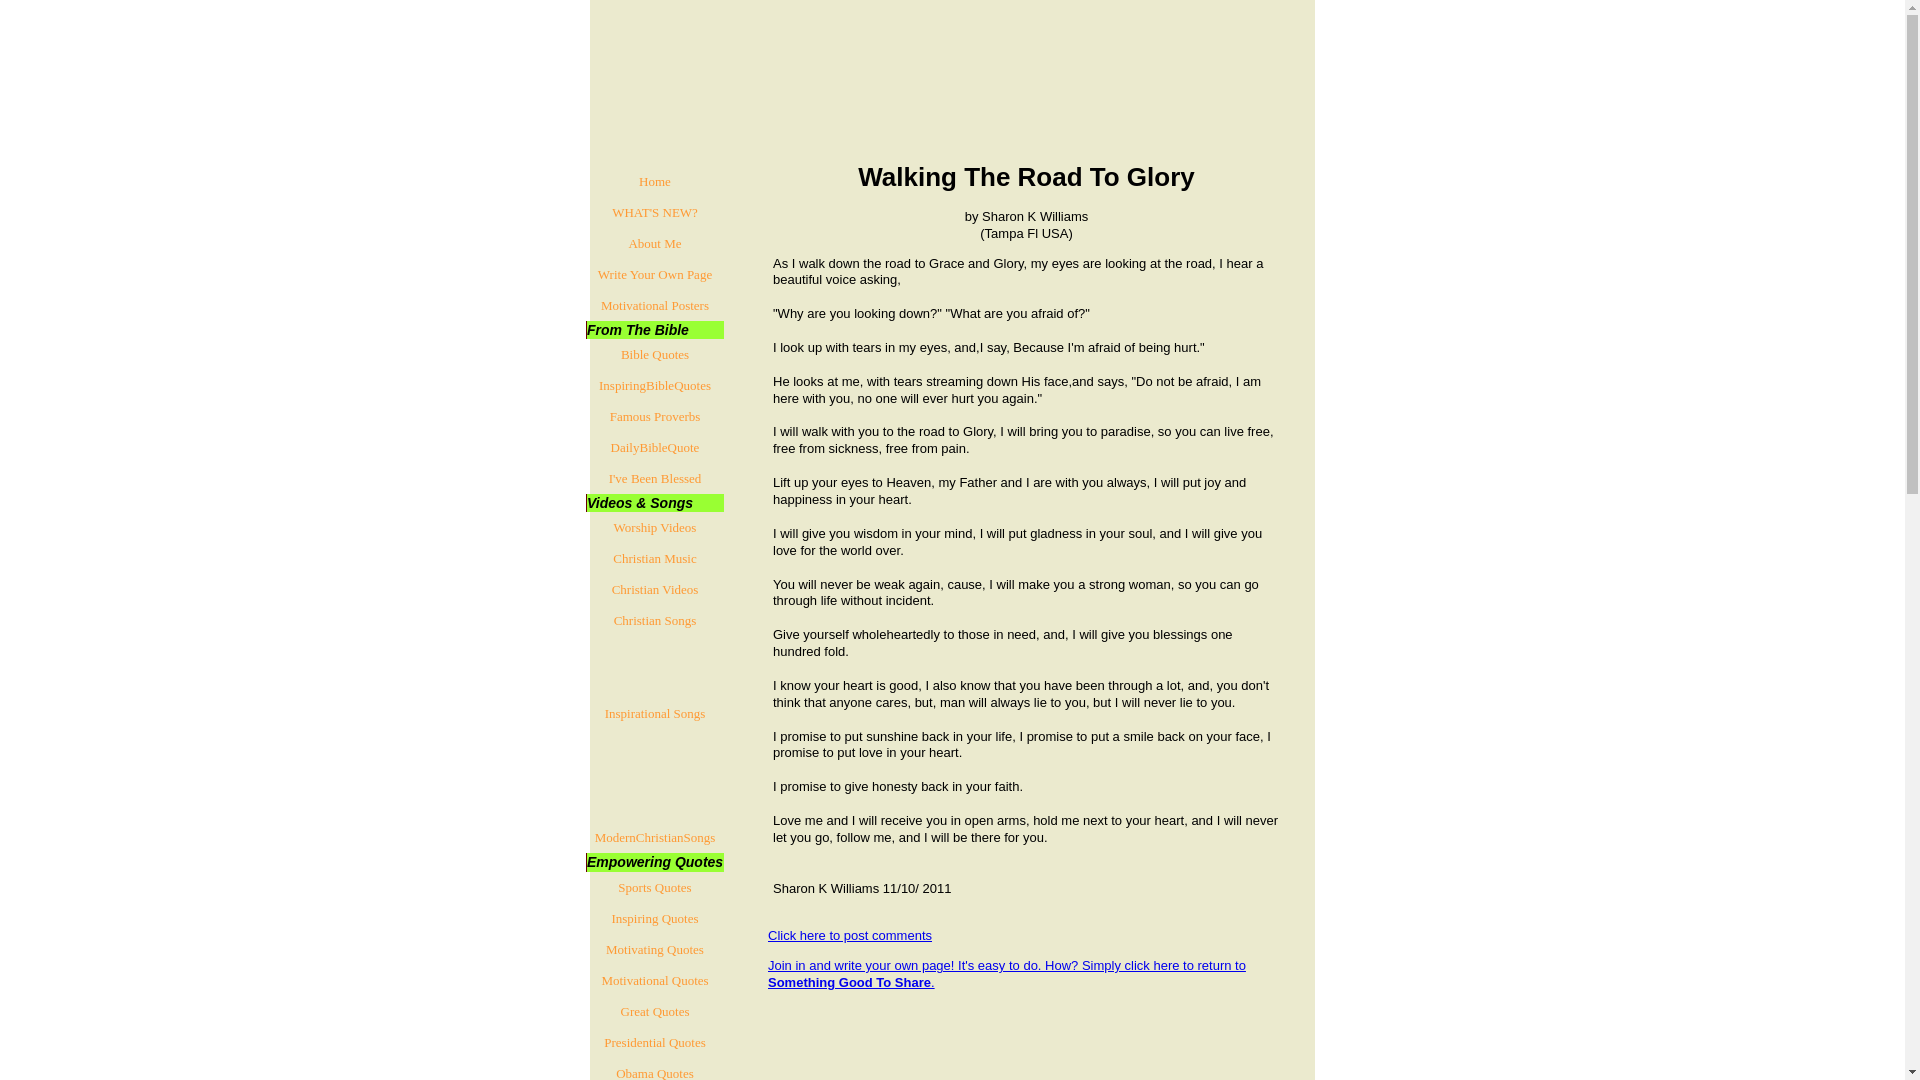 Image resolution: width=1920 pixels, height=1080 pixels. What do you see at coordinates (654, 448) in the screenshot?
I see `DailyBibleQuote` at bounding box center [654, 448].